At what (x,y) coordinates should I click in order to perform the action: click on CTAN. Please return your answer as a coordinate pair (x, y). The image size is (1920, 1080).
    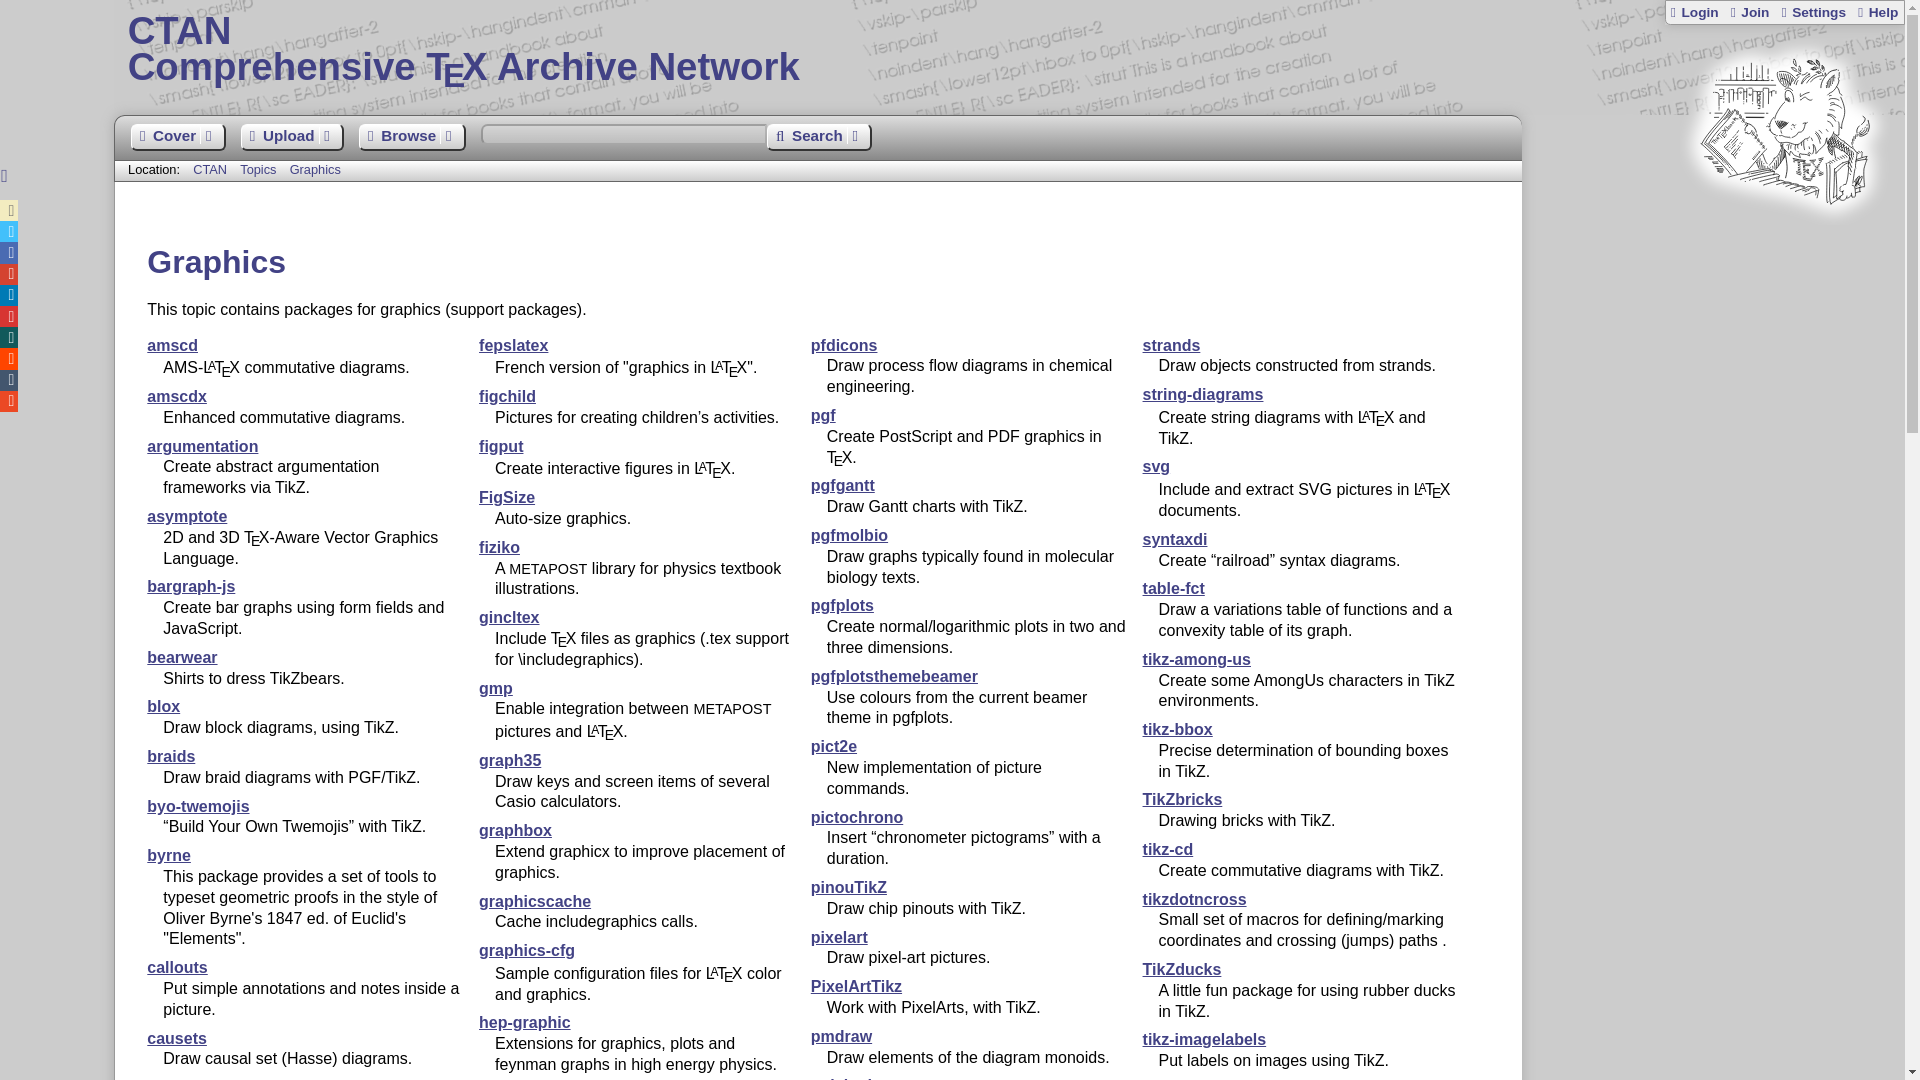
    Looking at the image, I should click on (210, 170).